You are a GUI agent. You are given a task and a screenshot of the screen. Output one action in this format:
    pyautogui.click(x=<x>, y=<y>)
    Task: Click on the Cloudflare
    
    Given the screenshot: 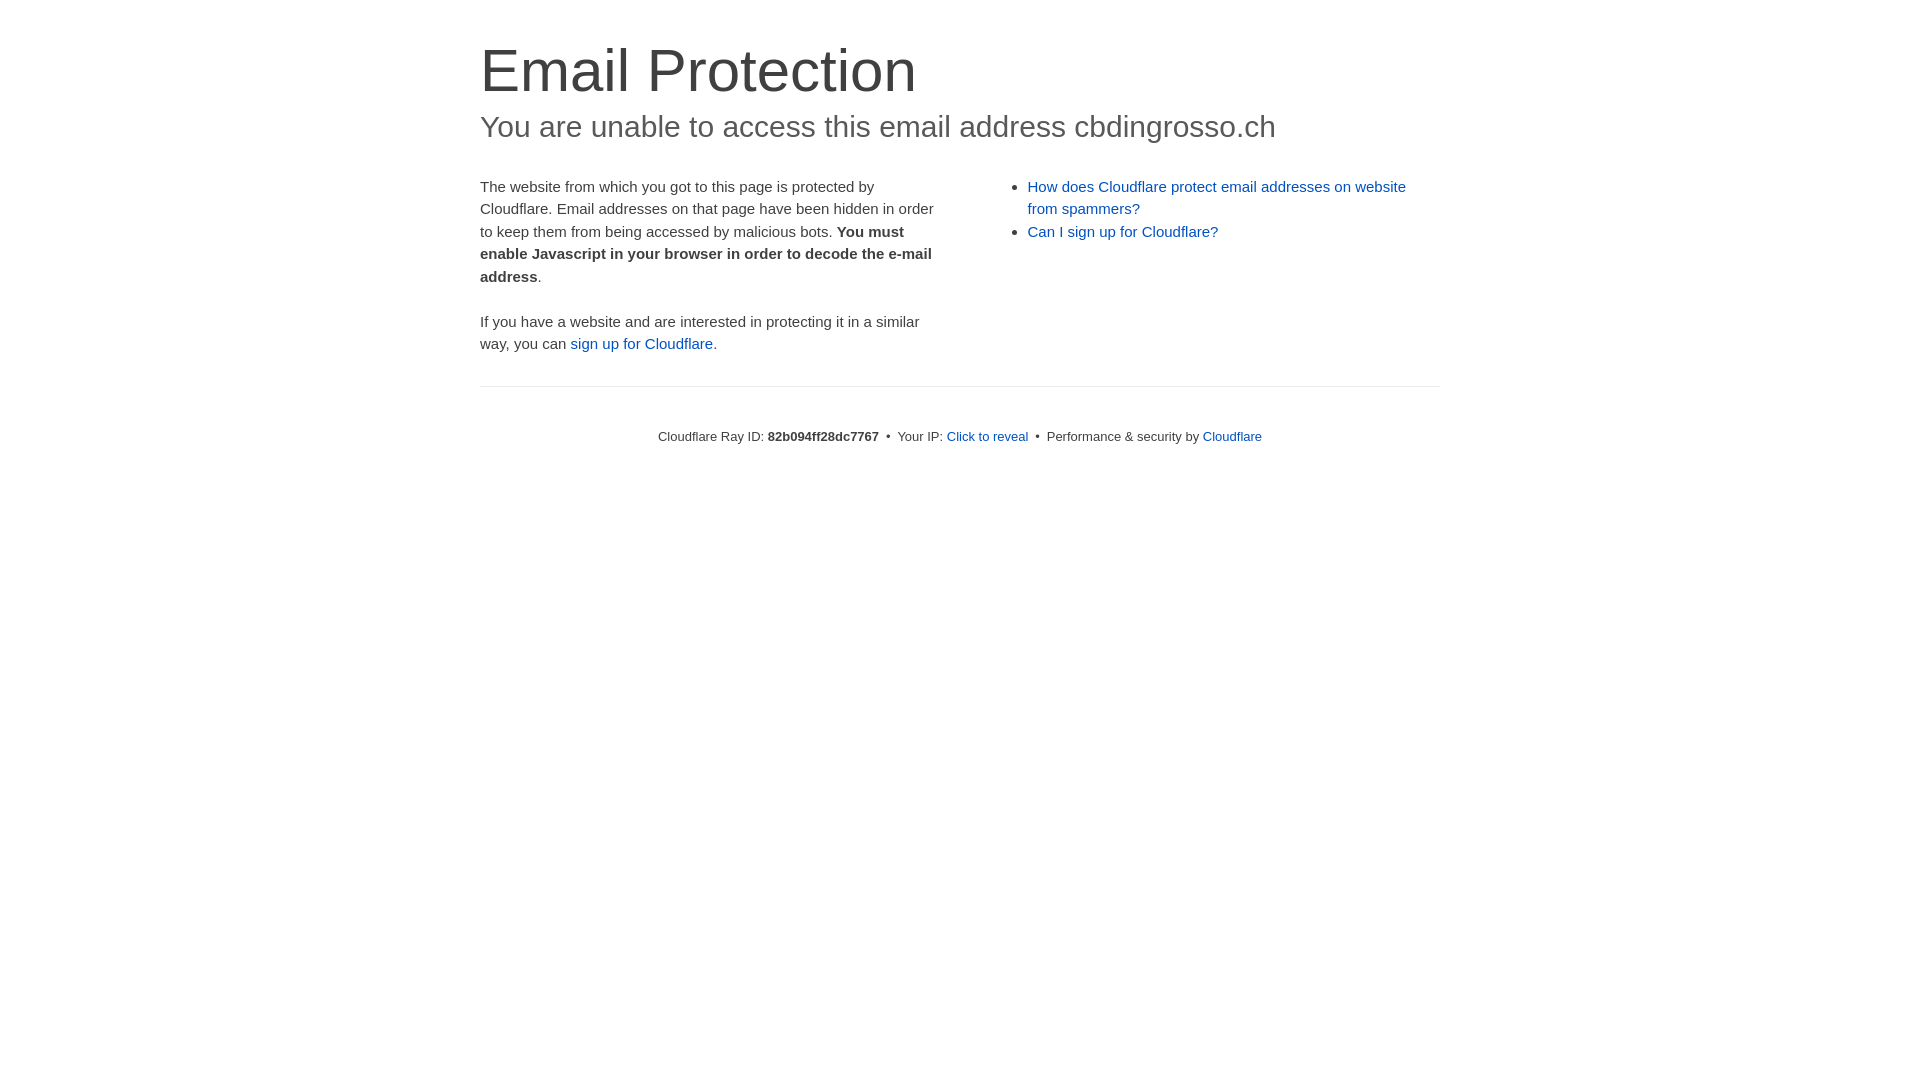 What is the action you would take?
    pyautogui.click(x=1232, y=436)
    